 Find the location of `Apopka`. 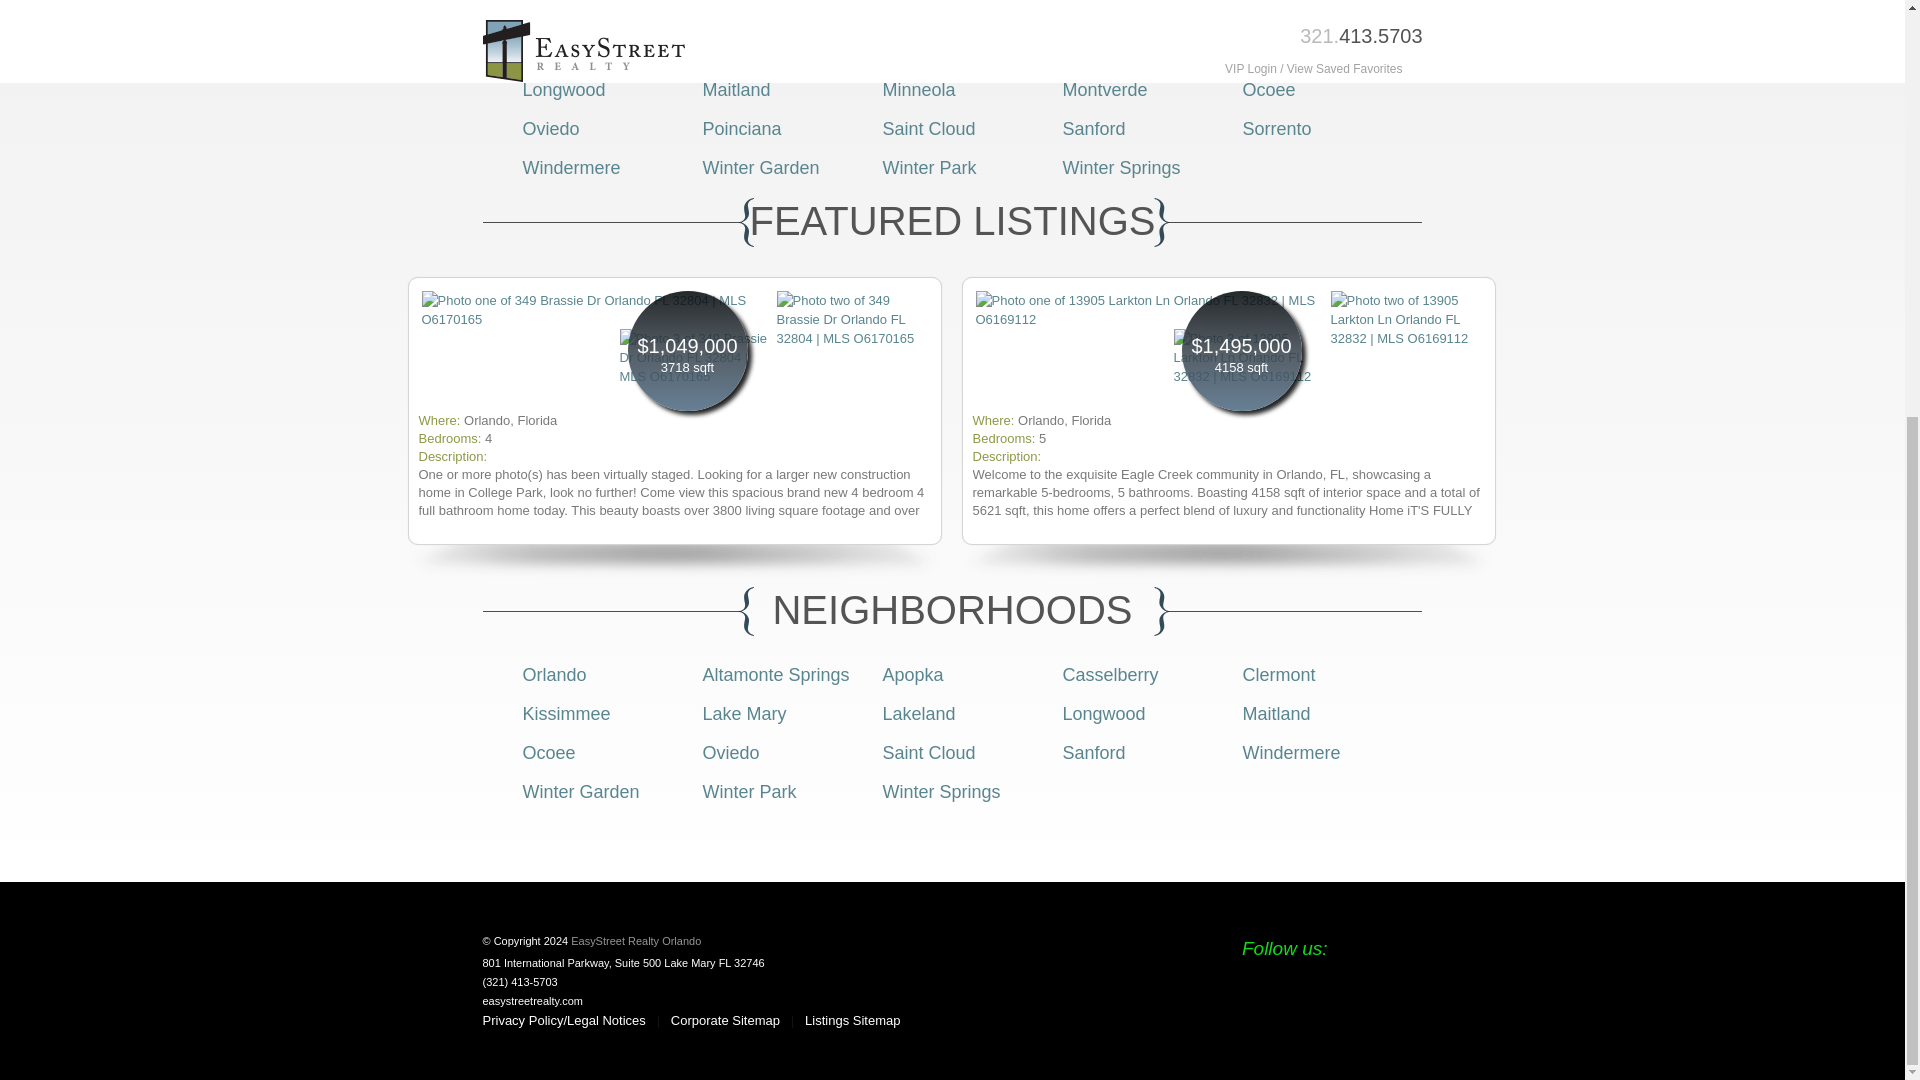

Apopka is located at coordinates (912, 12).